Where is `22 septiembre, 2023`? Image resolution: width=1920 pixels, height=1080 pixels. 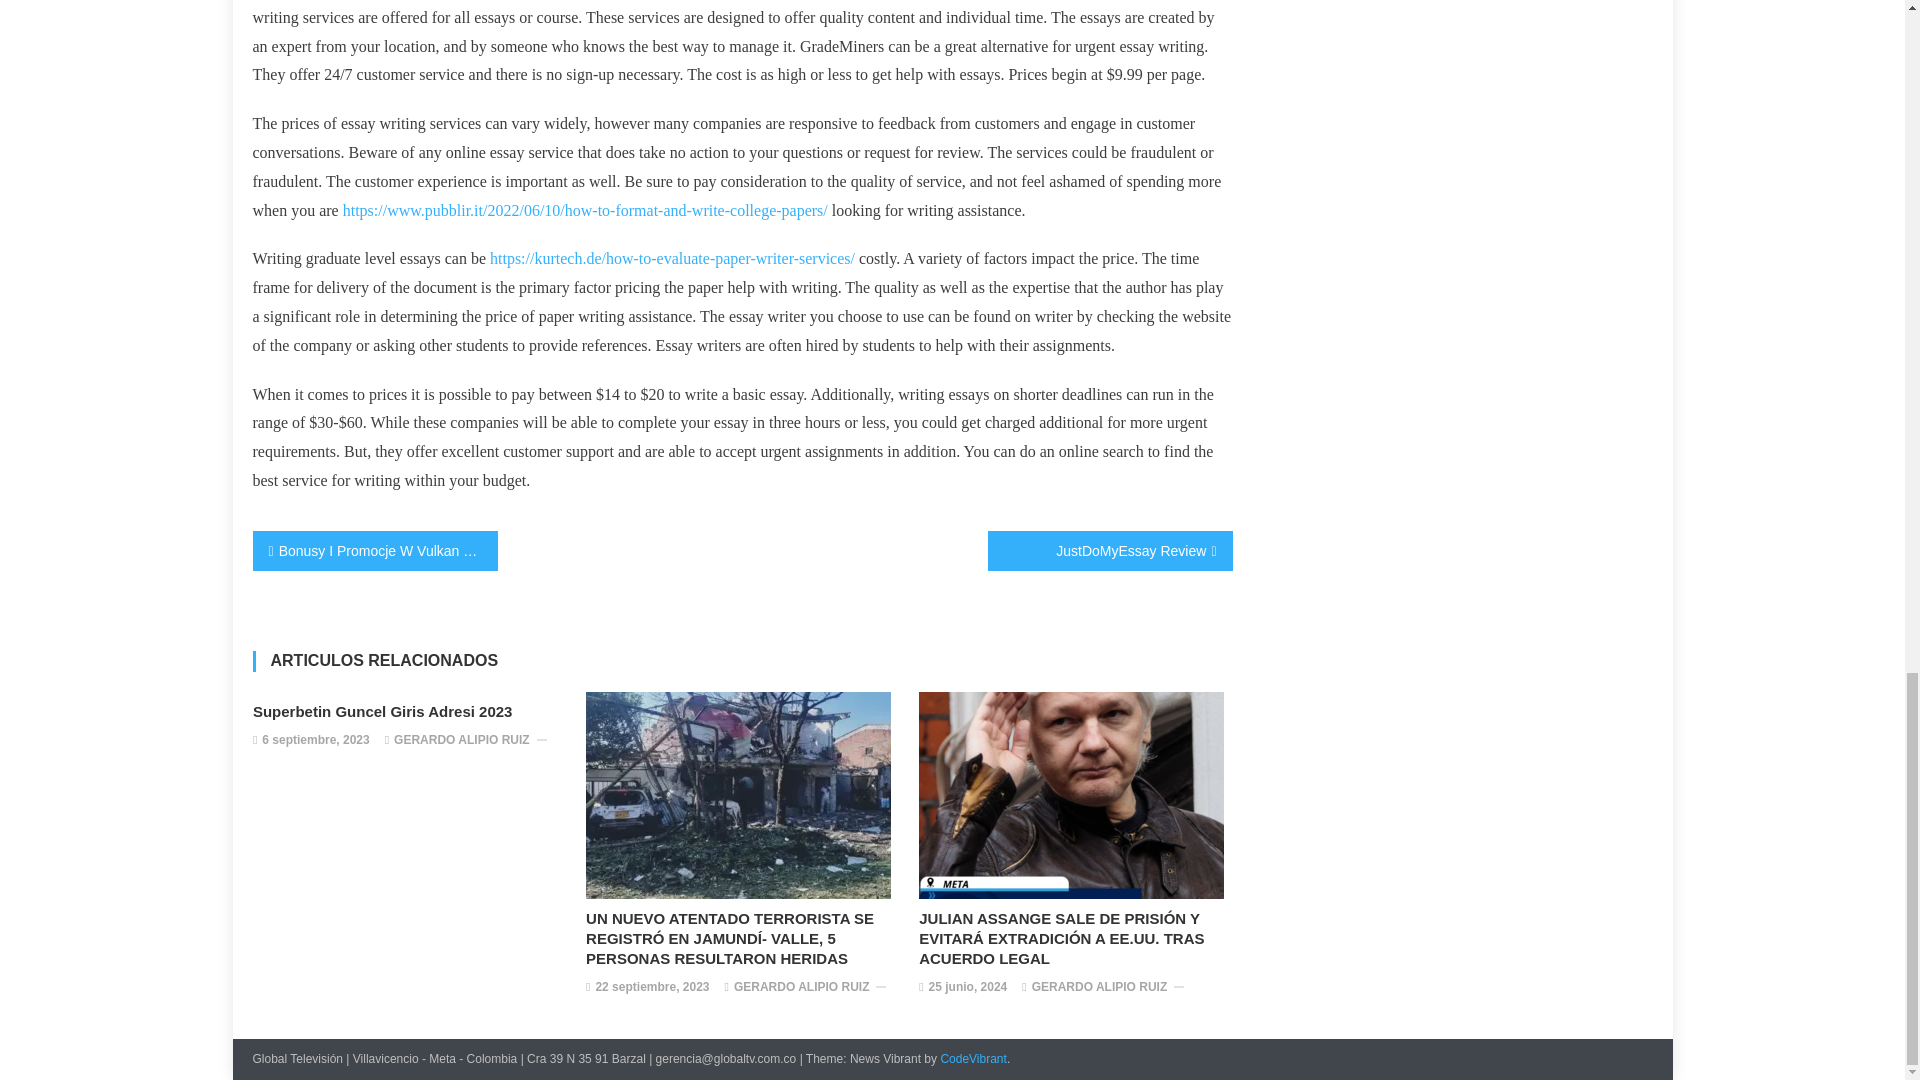
22 septiembre, 2023 is located at coordinates (652, 988).